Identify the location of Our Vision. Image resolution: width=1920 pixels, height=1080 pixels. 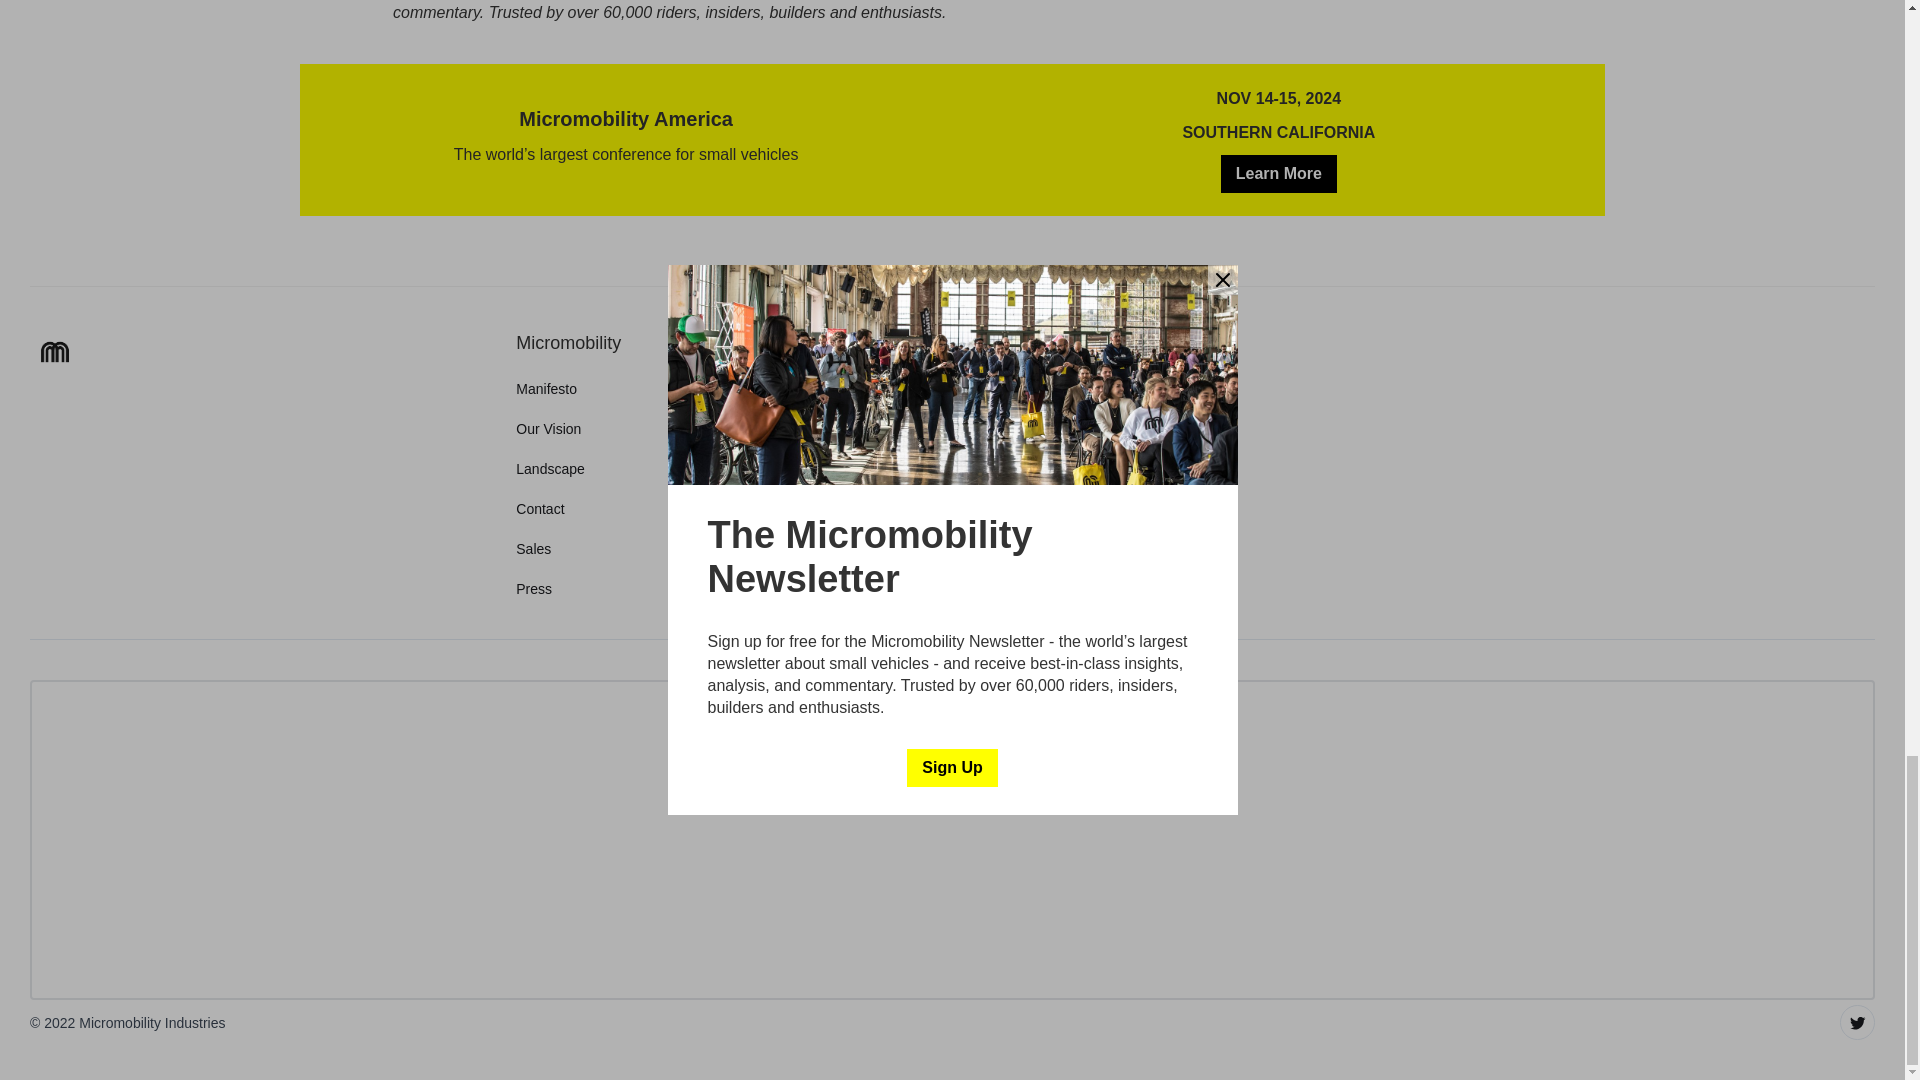
(548, 428).